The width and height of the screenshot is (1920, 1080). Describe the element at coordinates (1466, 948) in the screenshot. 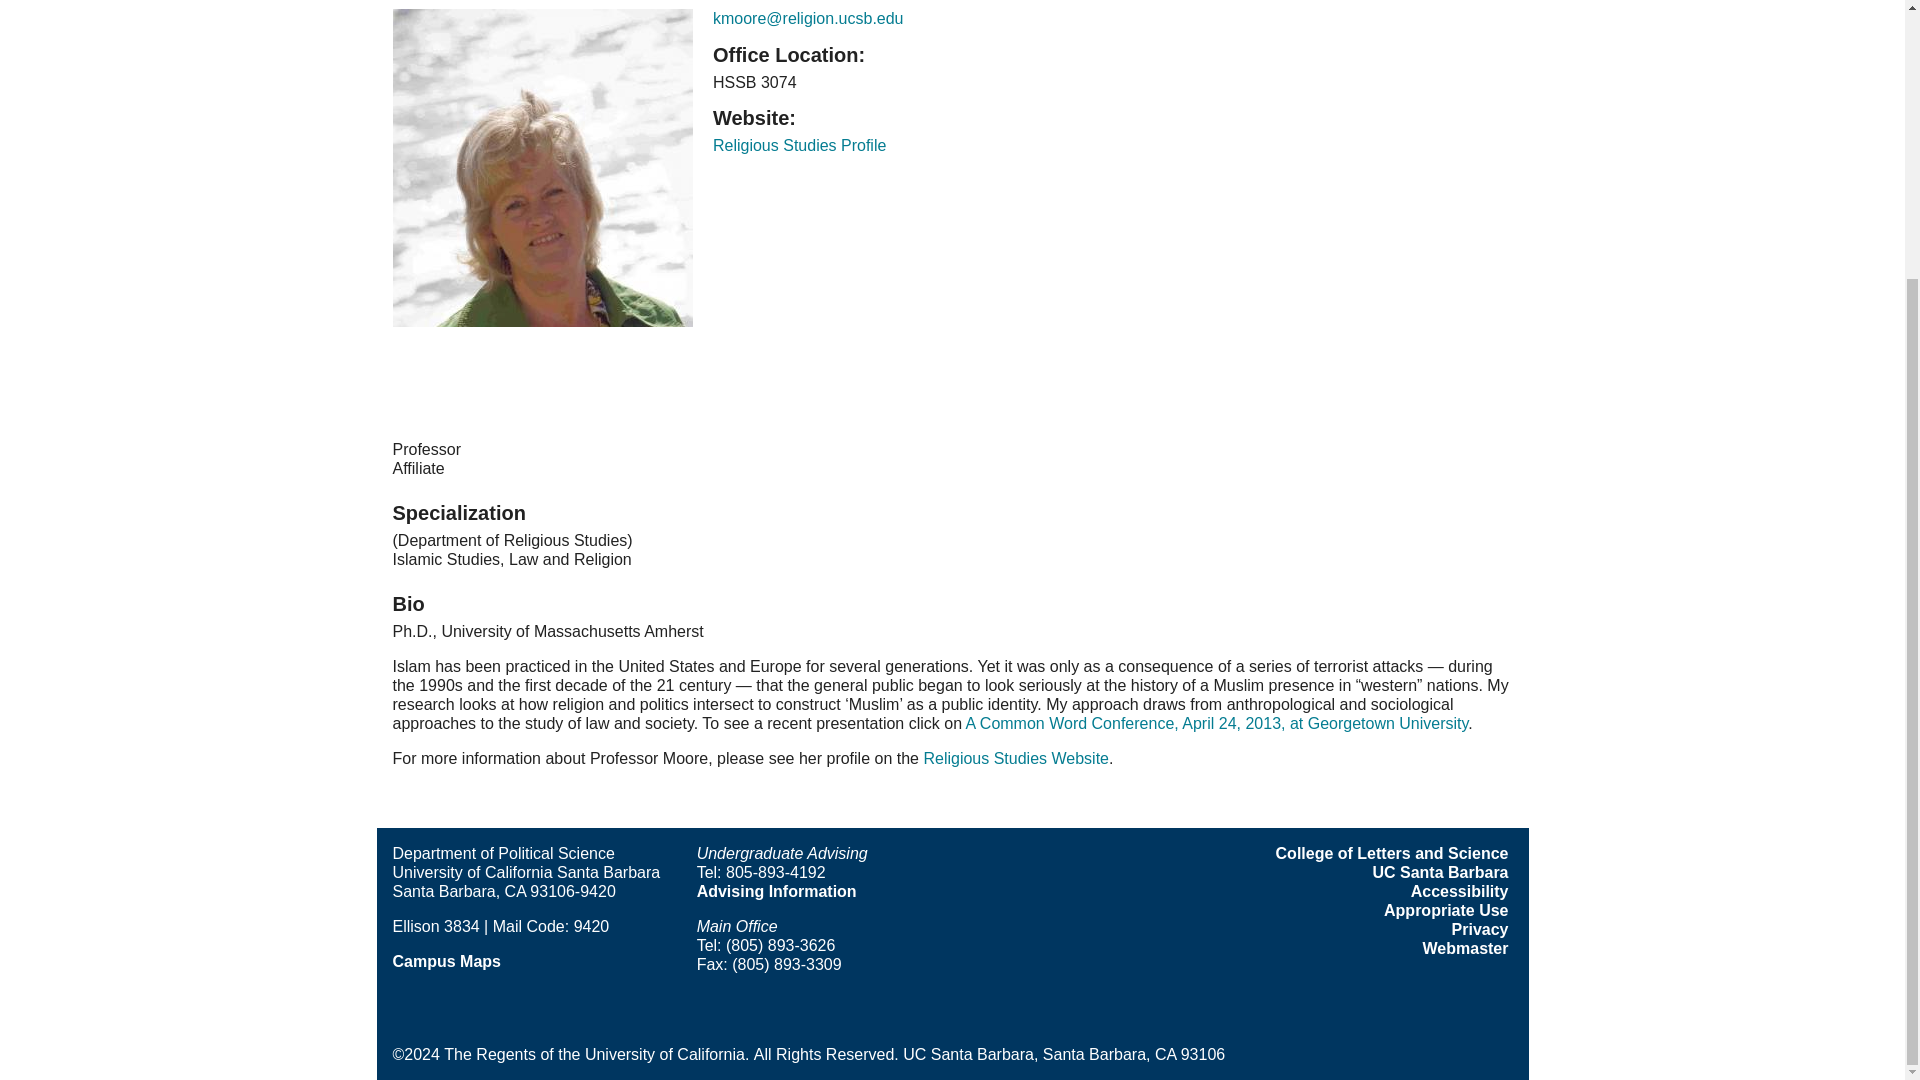

I see `Webmaster` at that location.